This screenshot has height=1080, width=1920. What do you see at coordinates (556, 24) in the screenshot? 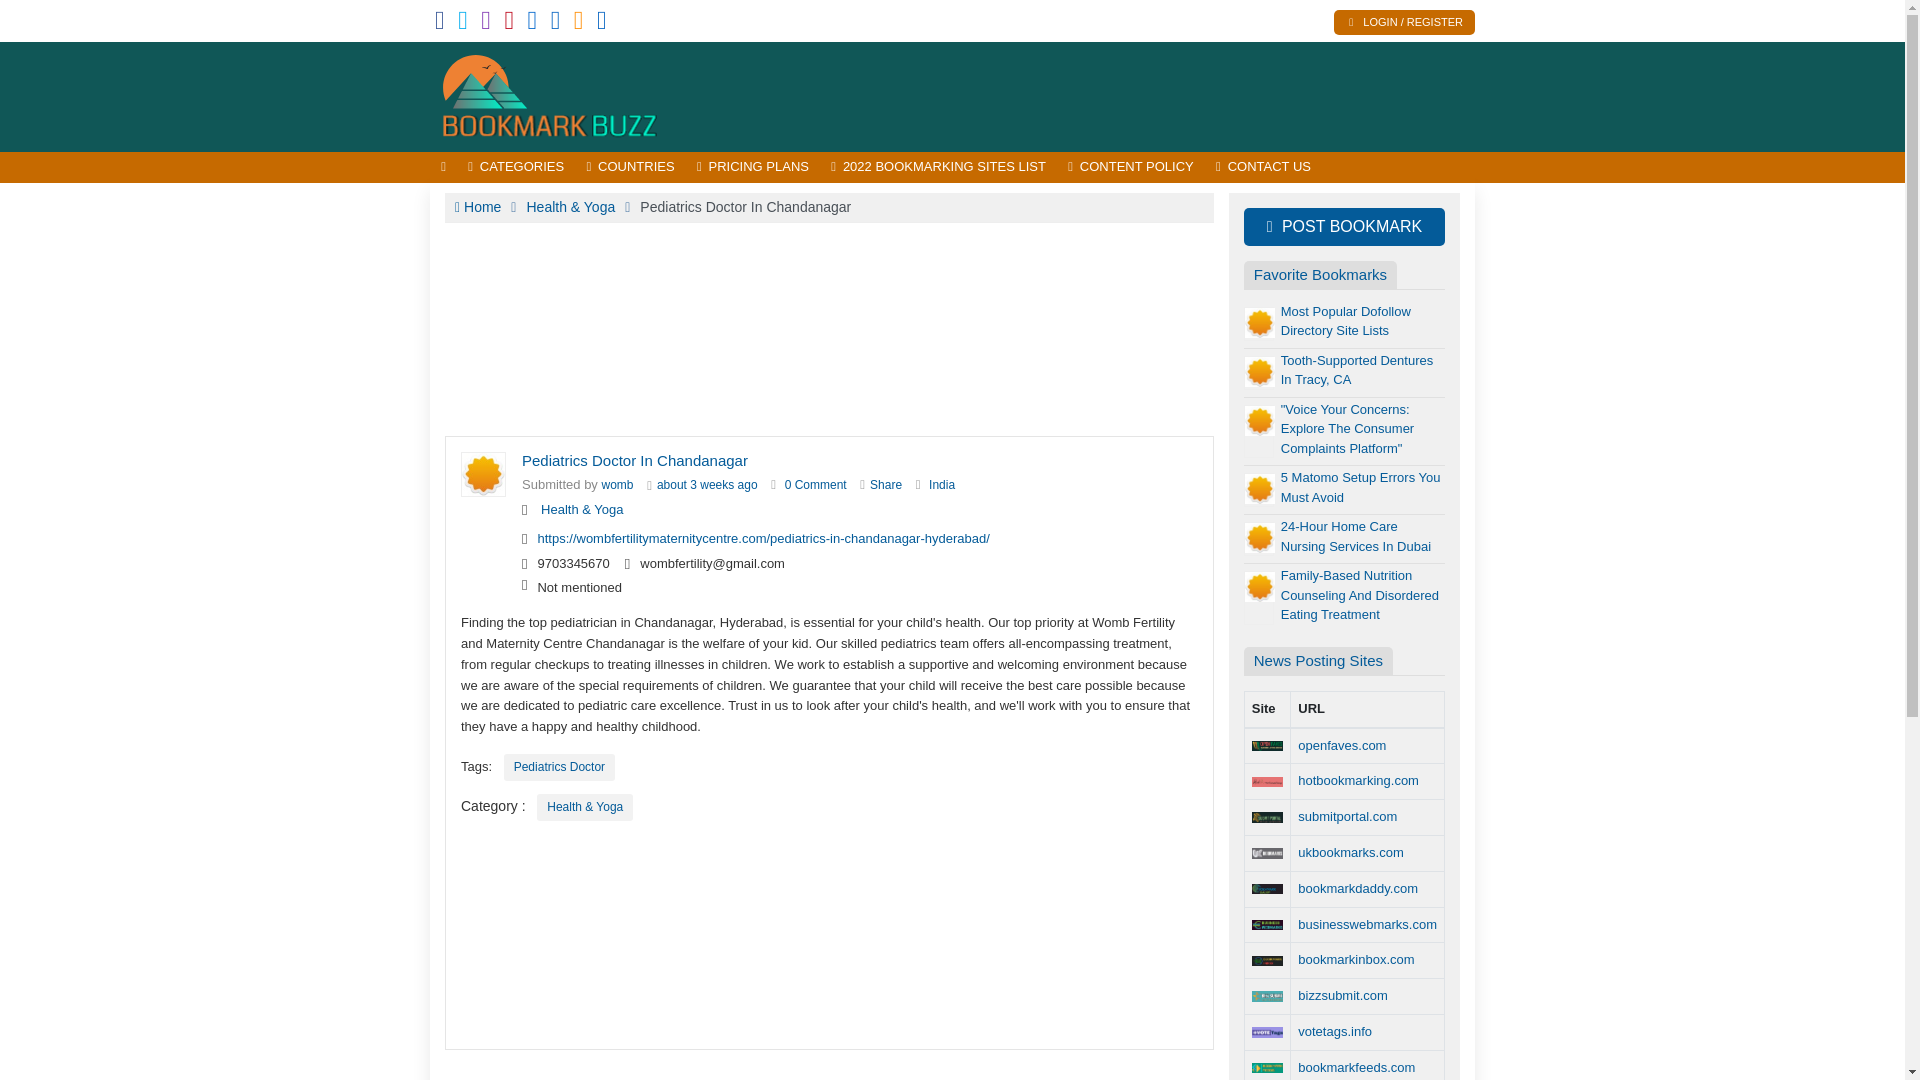
I see `Medium` at bounding box center [556, 24].